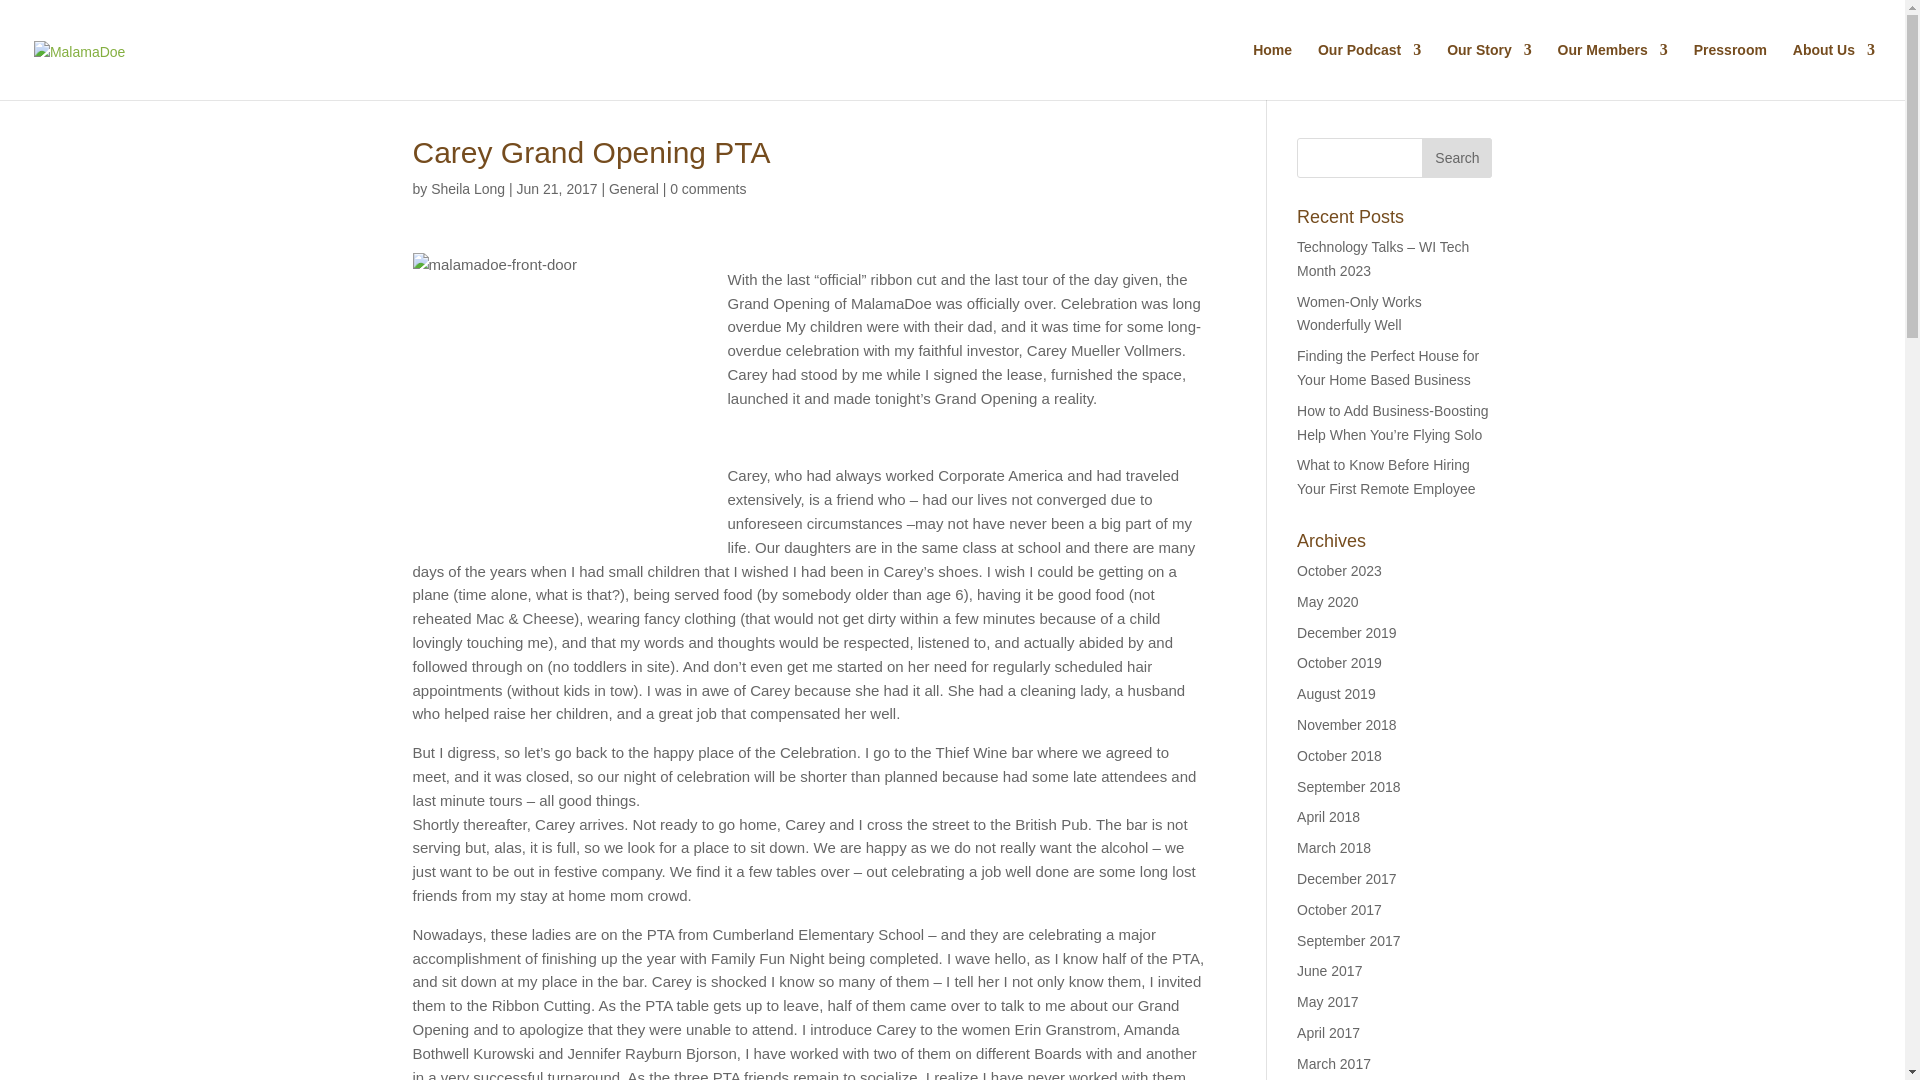  Describe the element at coordinates (1730, 72) in the screenshot. I see `Pressroom` at that location.